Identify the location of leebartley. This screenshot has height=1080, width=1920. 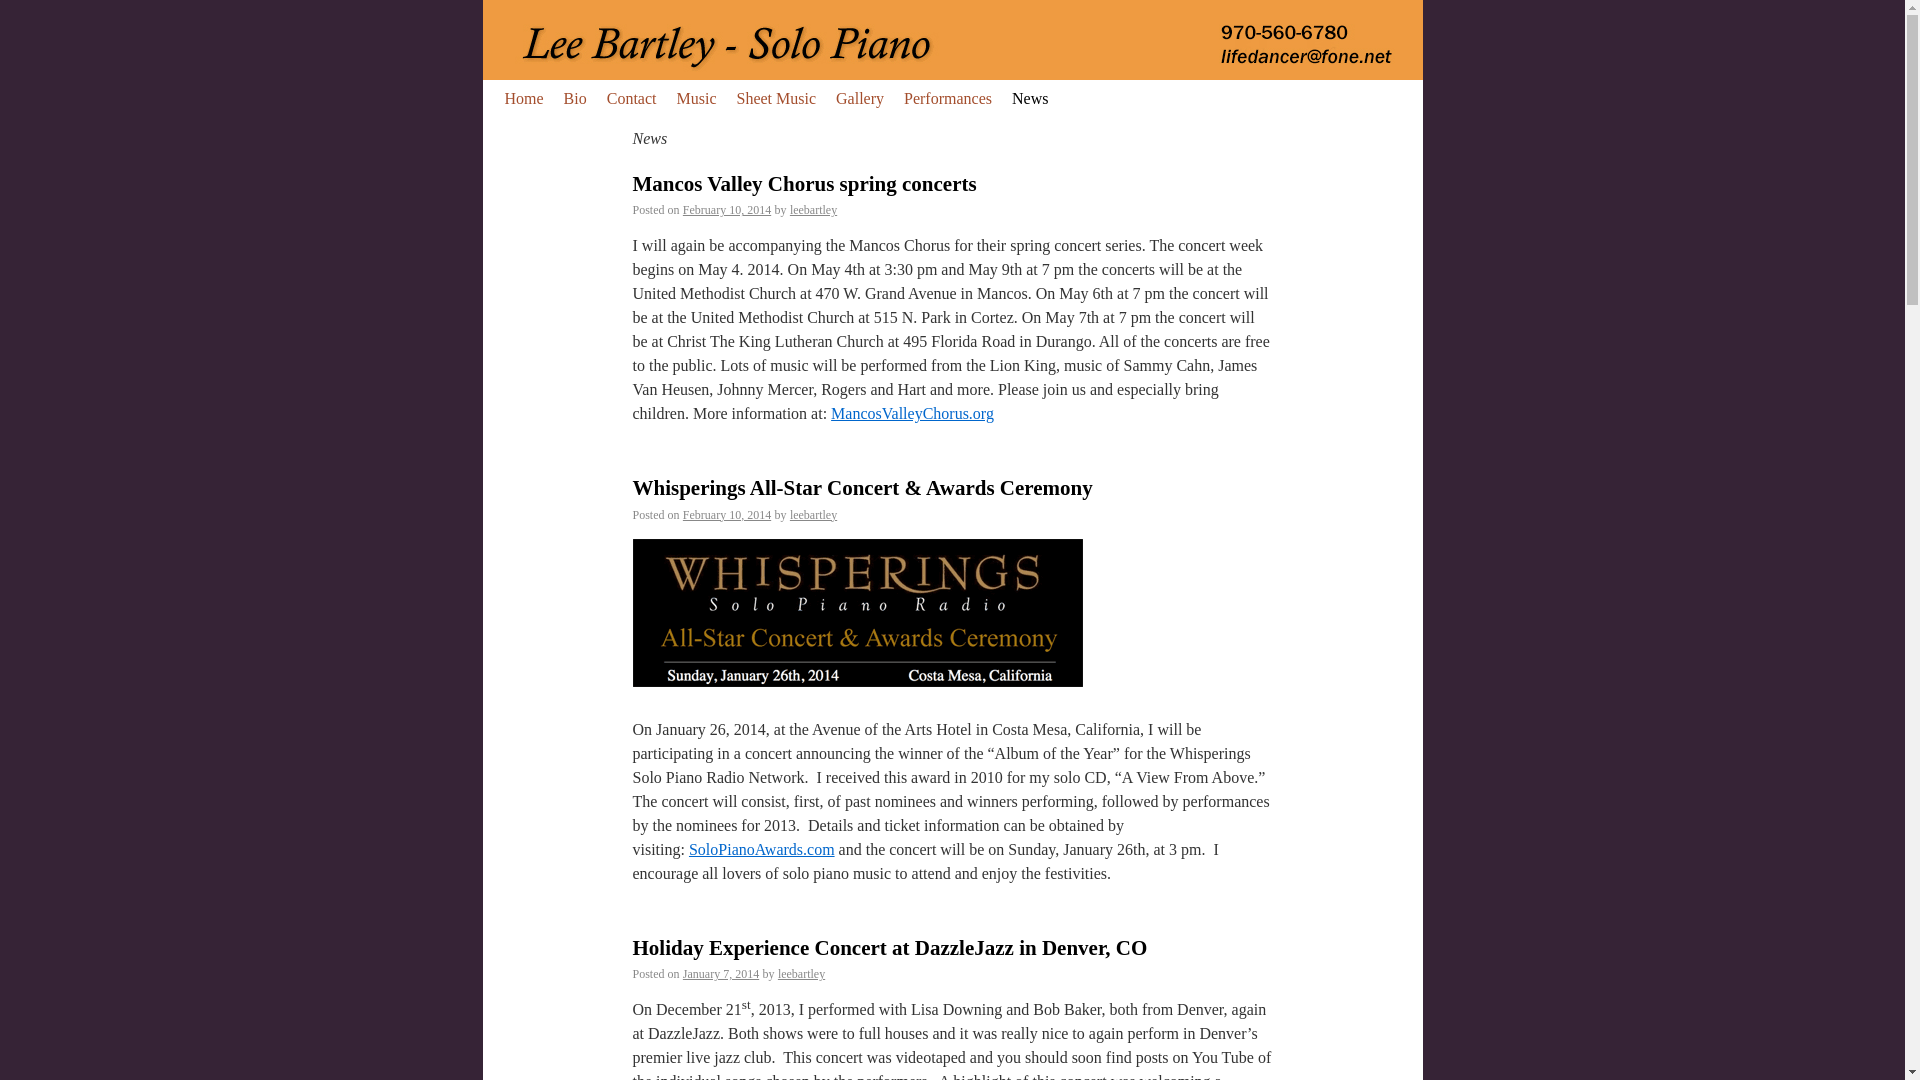
(813, 210).